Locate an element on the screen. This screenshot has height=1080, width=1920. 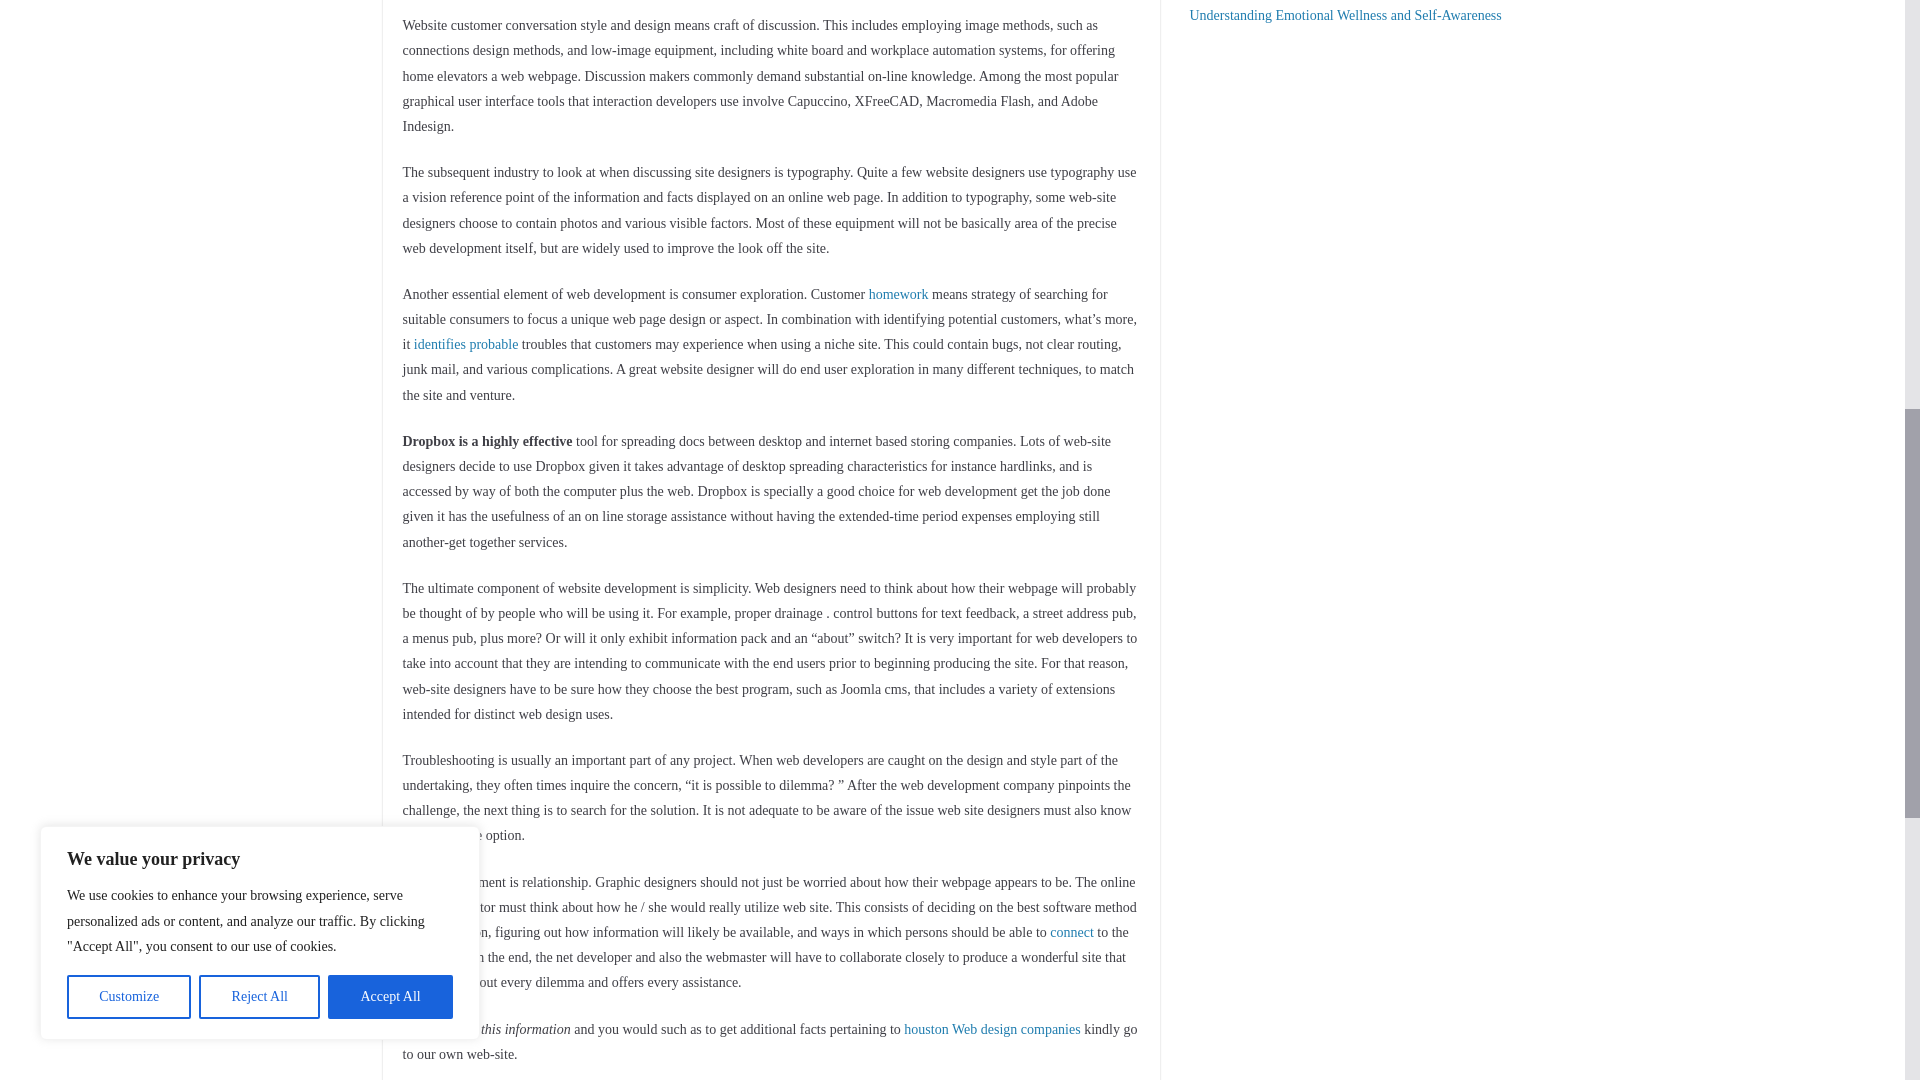
houston Web design companies is located at coordinates (992, 1028).